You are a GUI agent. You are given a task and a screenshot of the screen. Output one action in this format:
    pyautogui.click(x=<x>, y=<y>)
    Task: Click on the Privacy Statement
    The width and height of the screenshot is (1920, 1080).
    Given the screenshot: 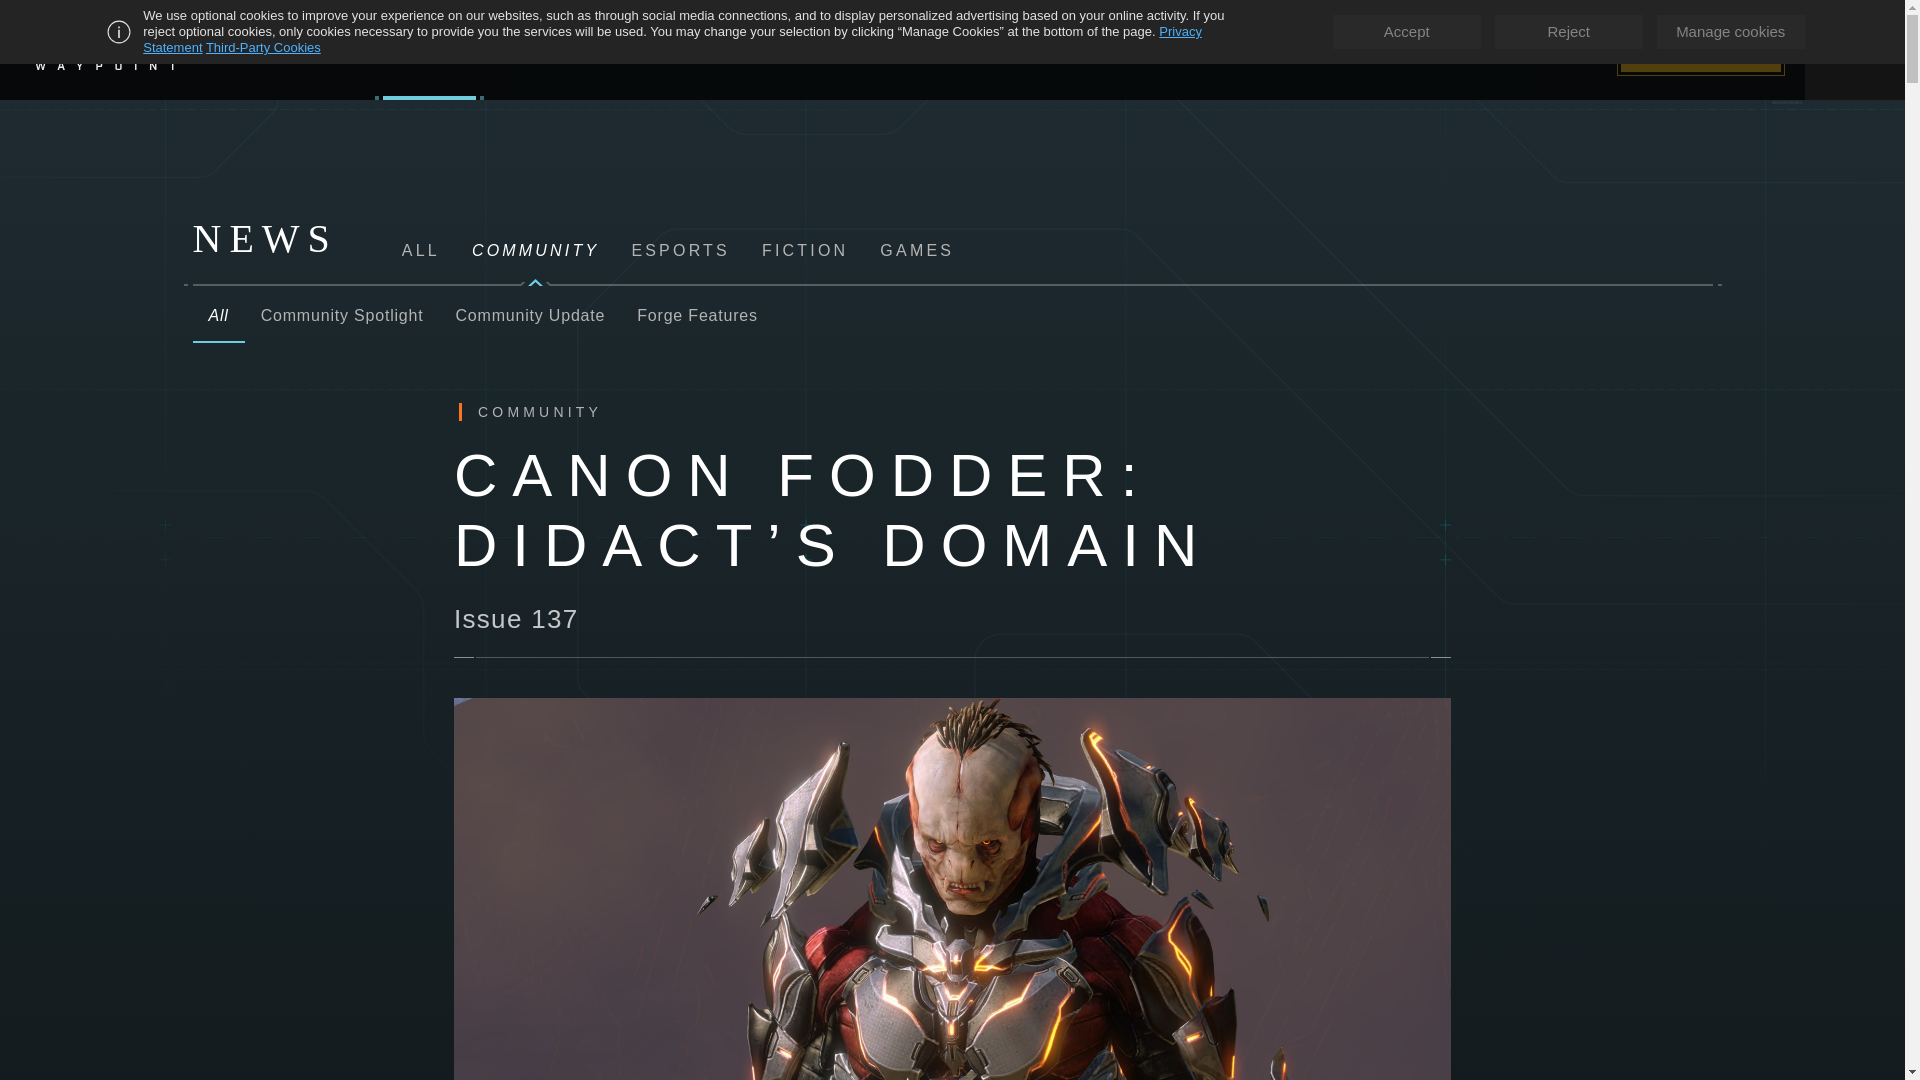 What is the action you would take?
    pyautogui.click(x=672, y=39)
    